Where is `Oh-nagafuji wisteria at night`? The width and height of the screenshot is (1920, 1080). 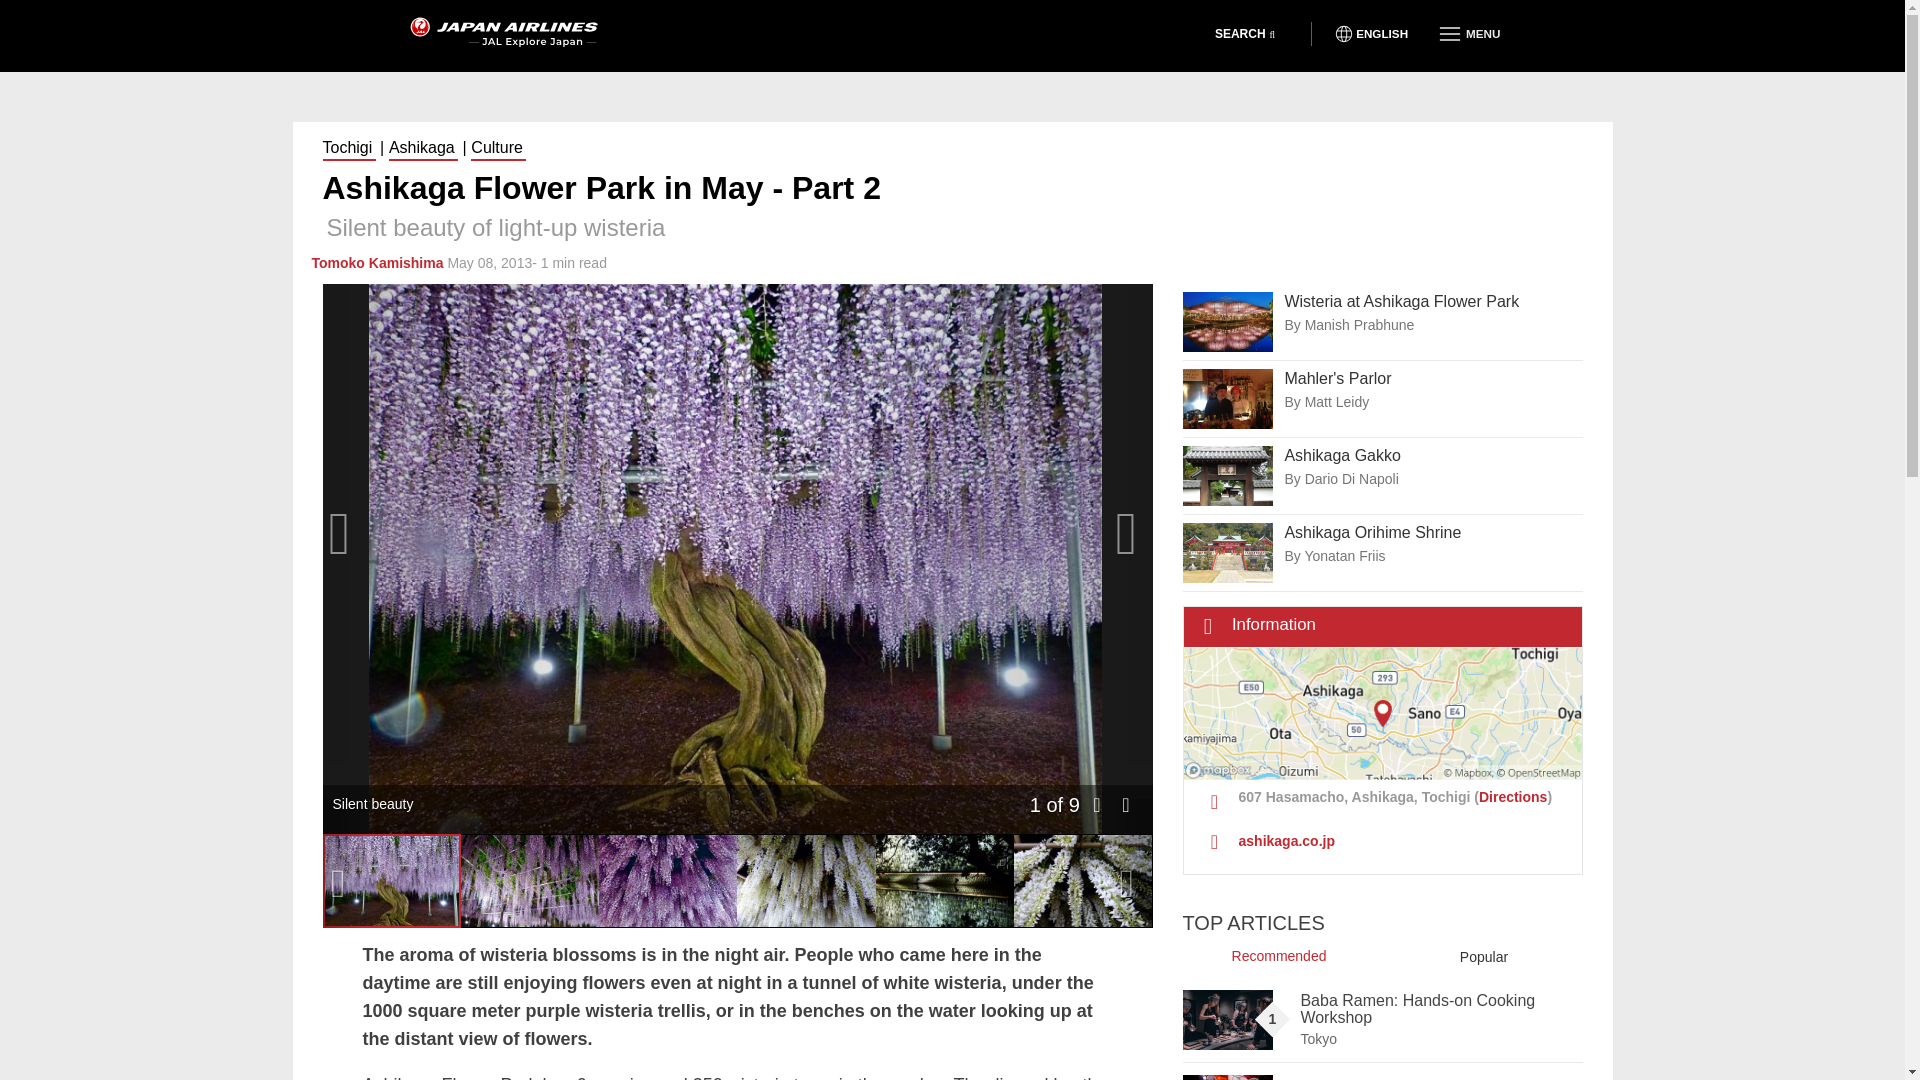 Oh-nagafuji wisteria at night is located at coordinates (530, 880).